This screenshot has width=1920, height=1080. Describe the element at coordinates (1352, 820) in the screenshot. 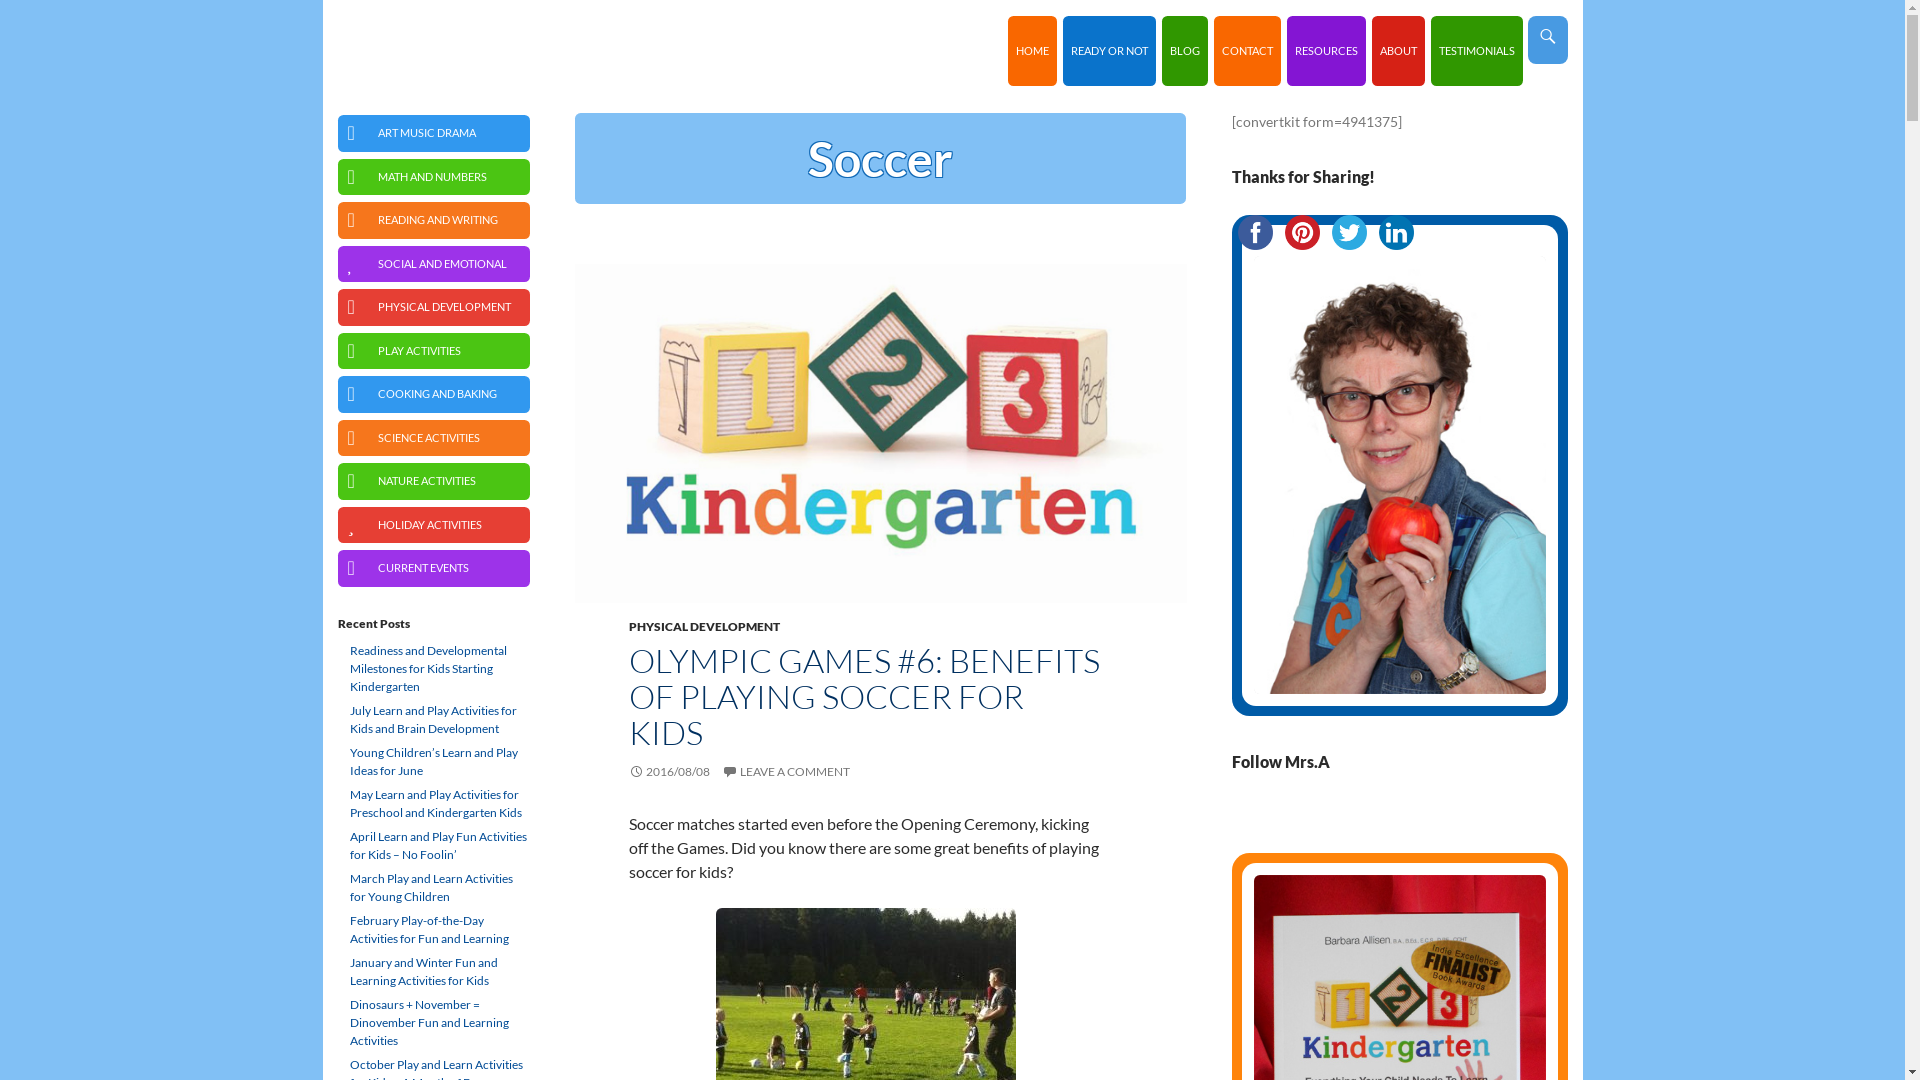

I see `facebook` at that location.